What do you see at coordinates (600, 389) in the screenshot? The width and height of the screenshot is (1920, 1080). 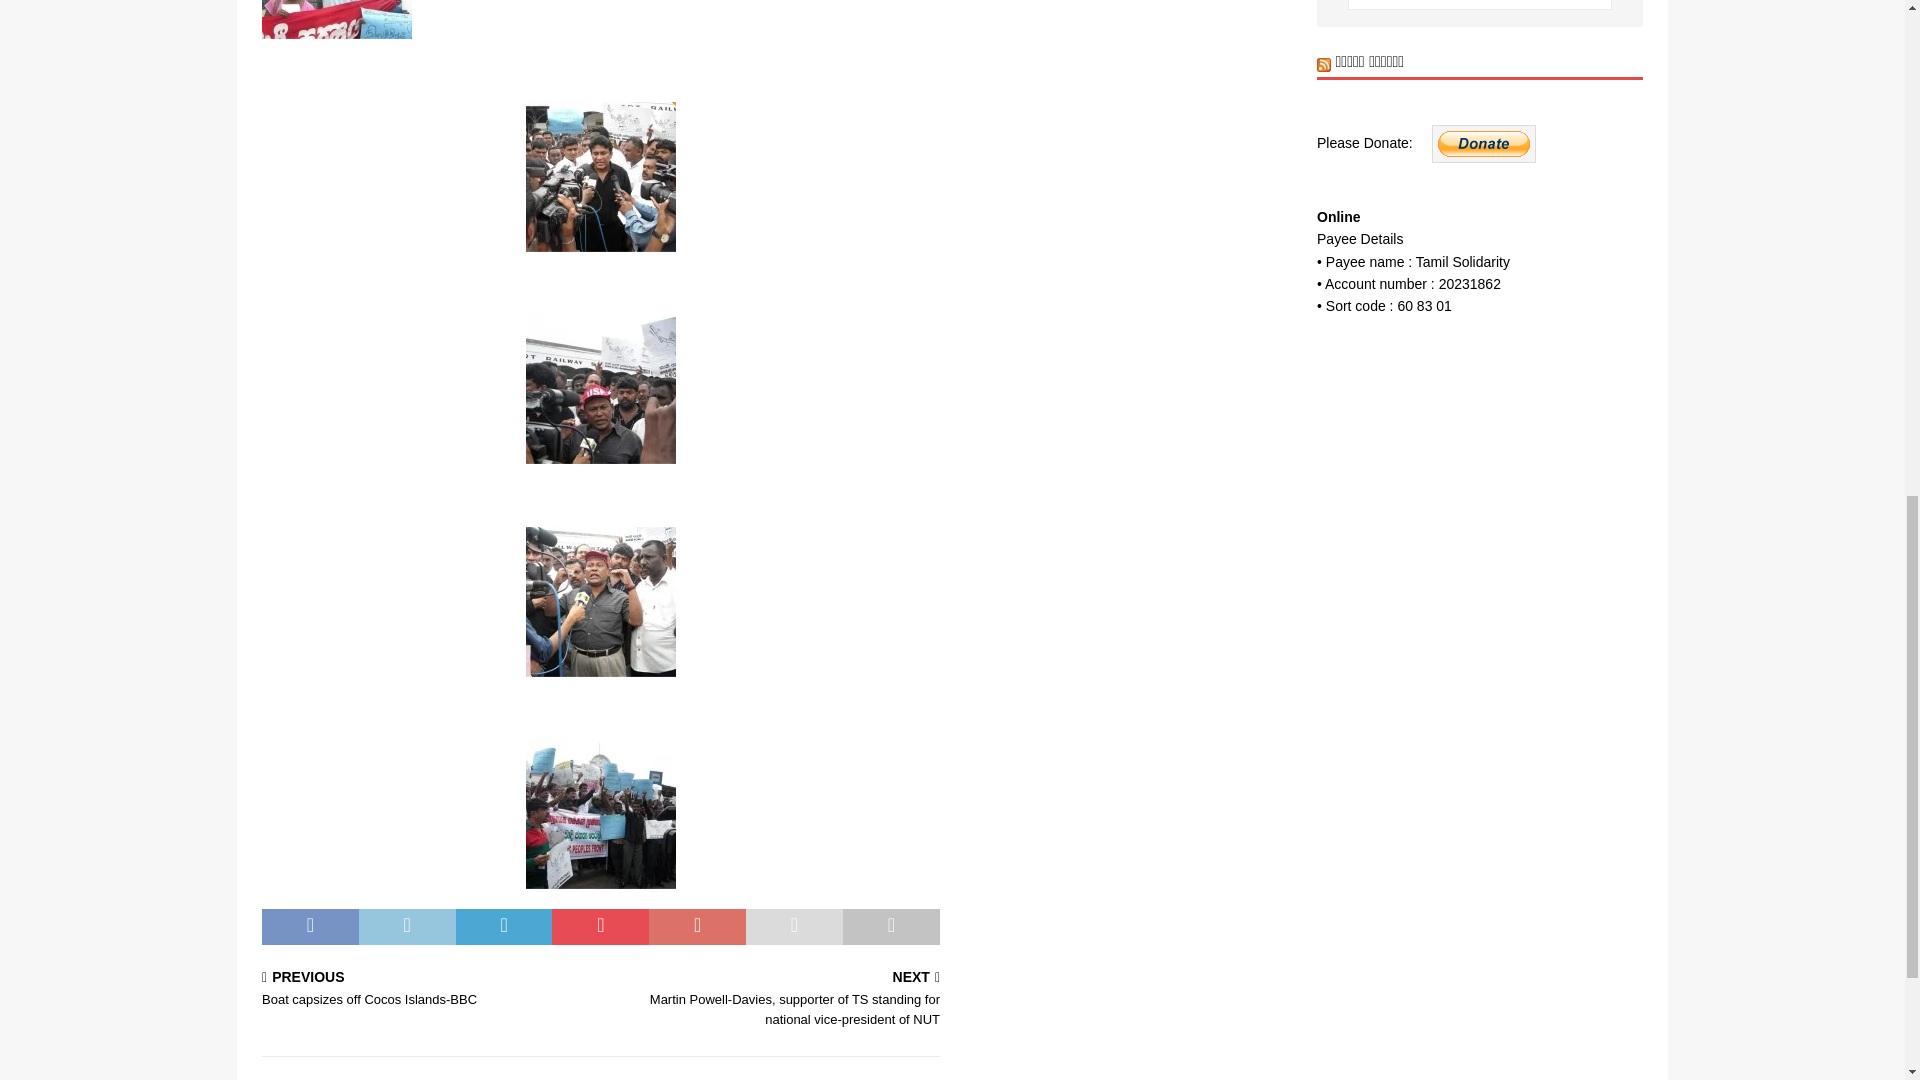 I see `2p` at bounding box center [600, 389].